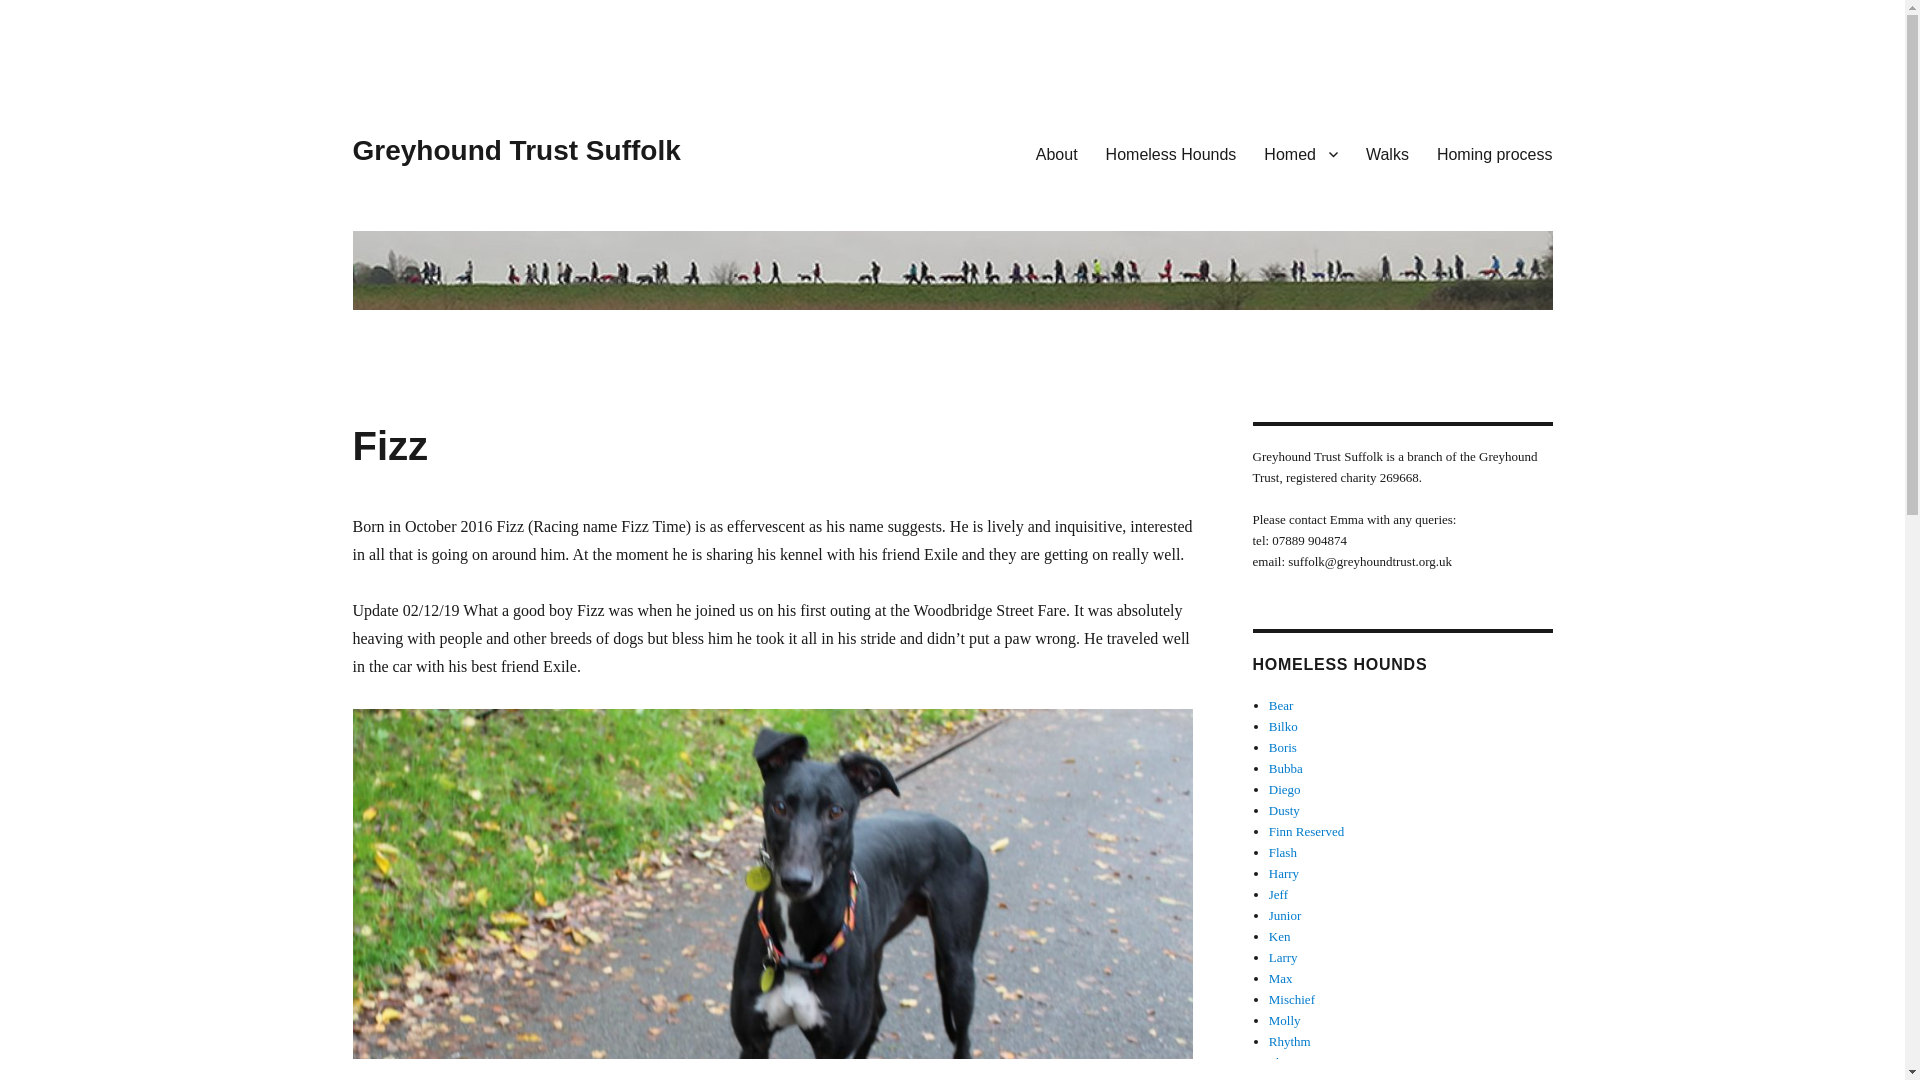  I want to click on Diego, so click(1285, 789).